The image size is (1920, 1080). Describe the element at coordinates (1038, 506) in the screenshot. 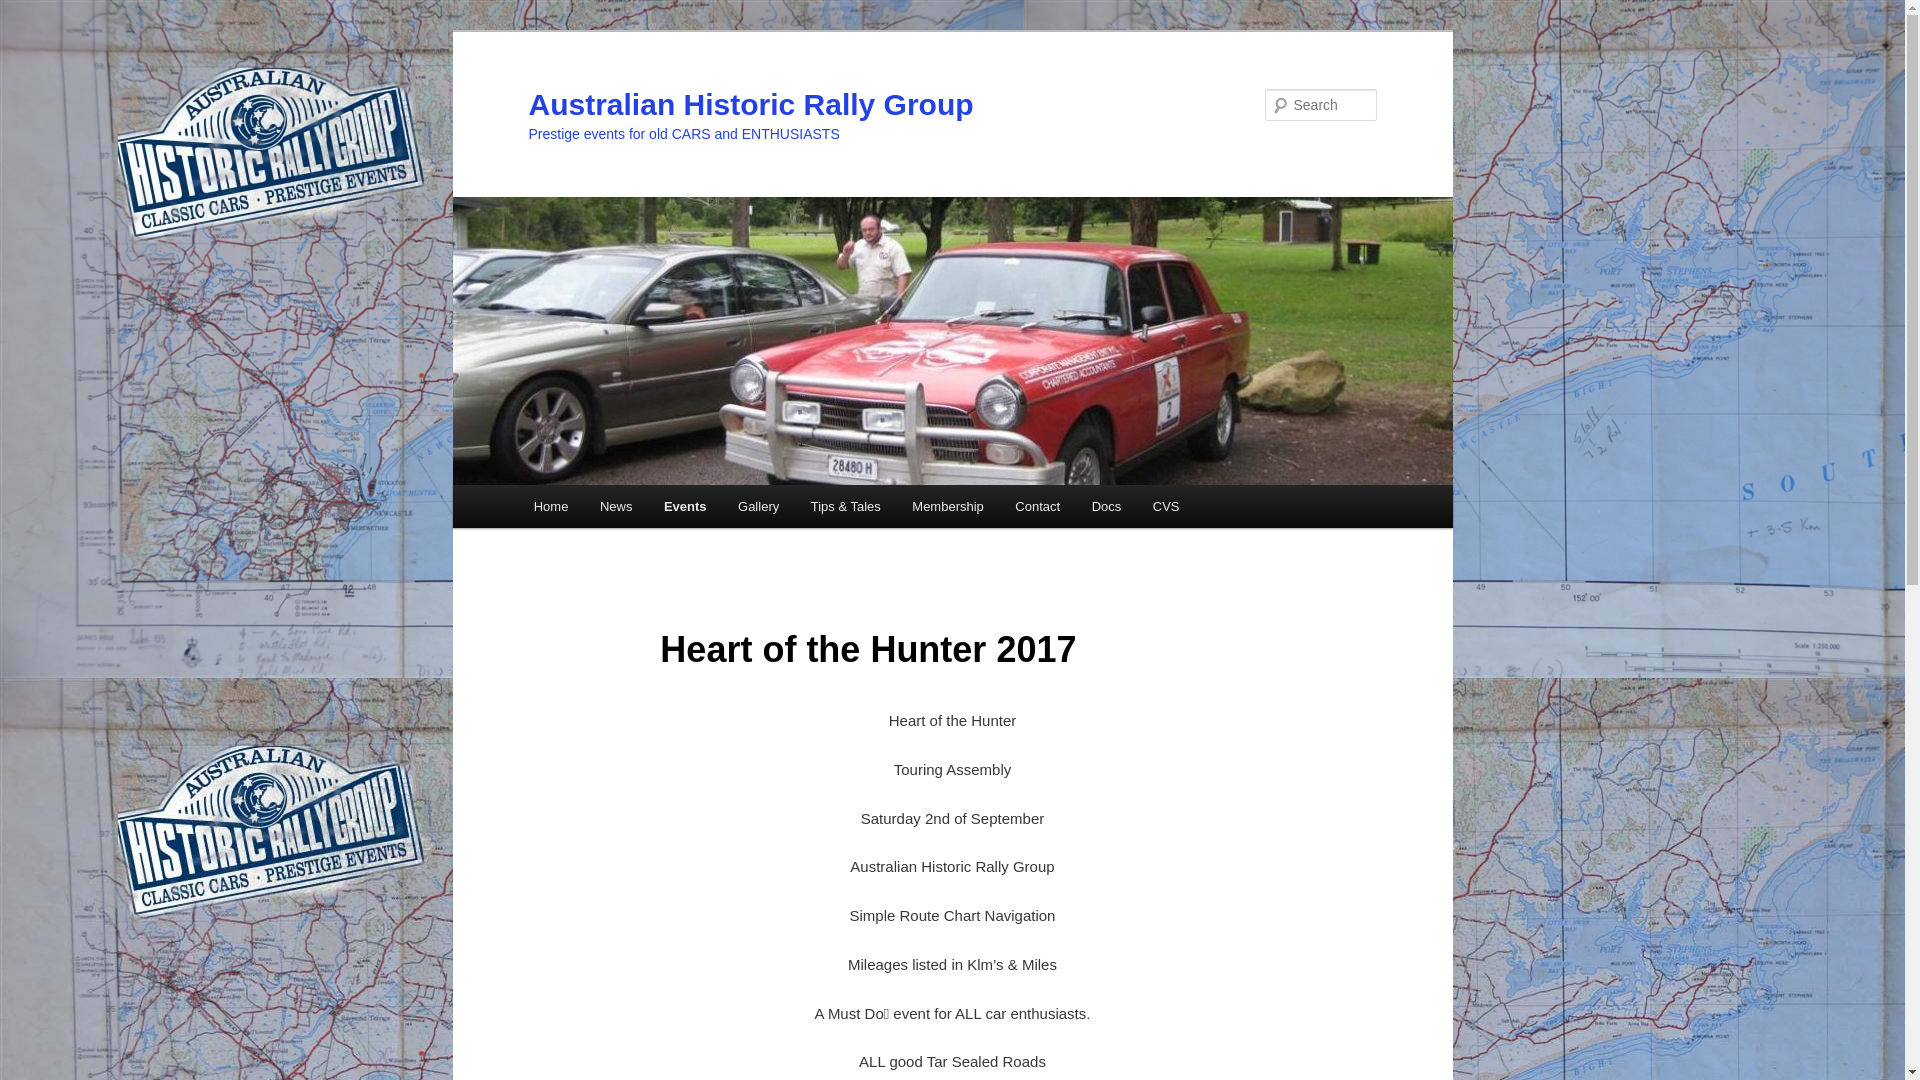

I see `Contact` at that location.